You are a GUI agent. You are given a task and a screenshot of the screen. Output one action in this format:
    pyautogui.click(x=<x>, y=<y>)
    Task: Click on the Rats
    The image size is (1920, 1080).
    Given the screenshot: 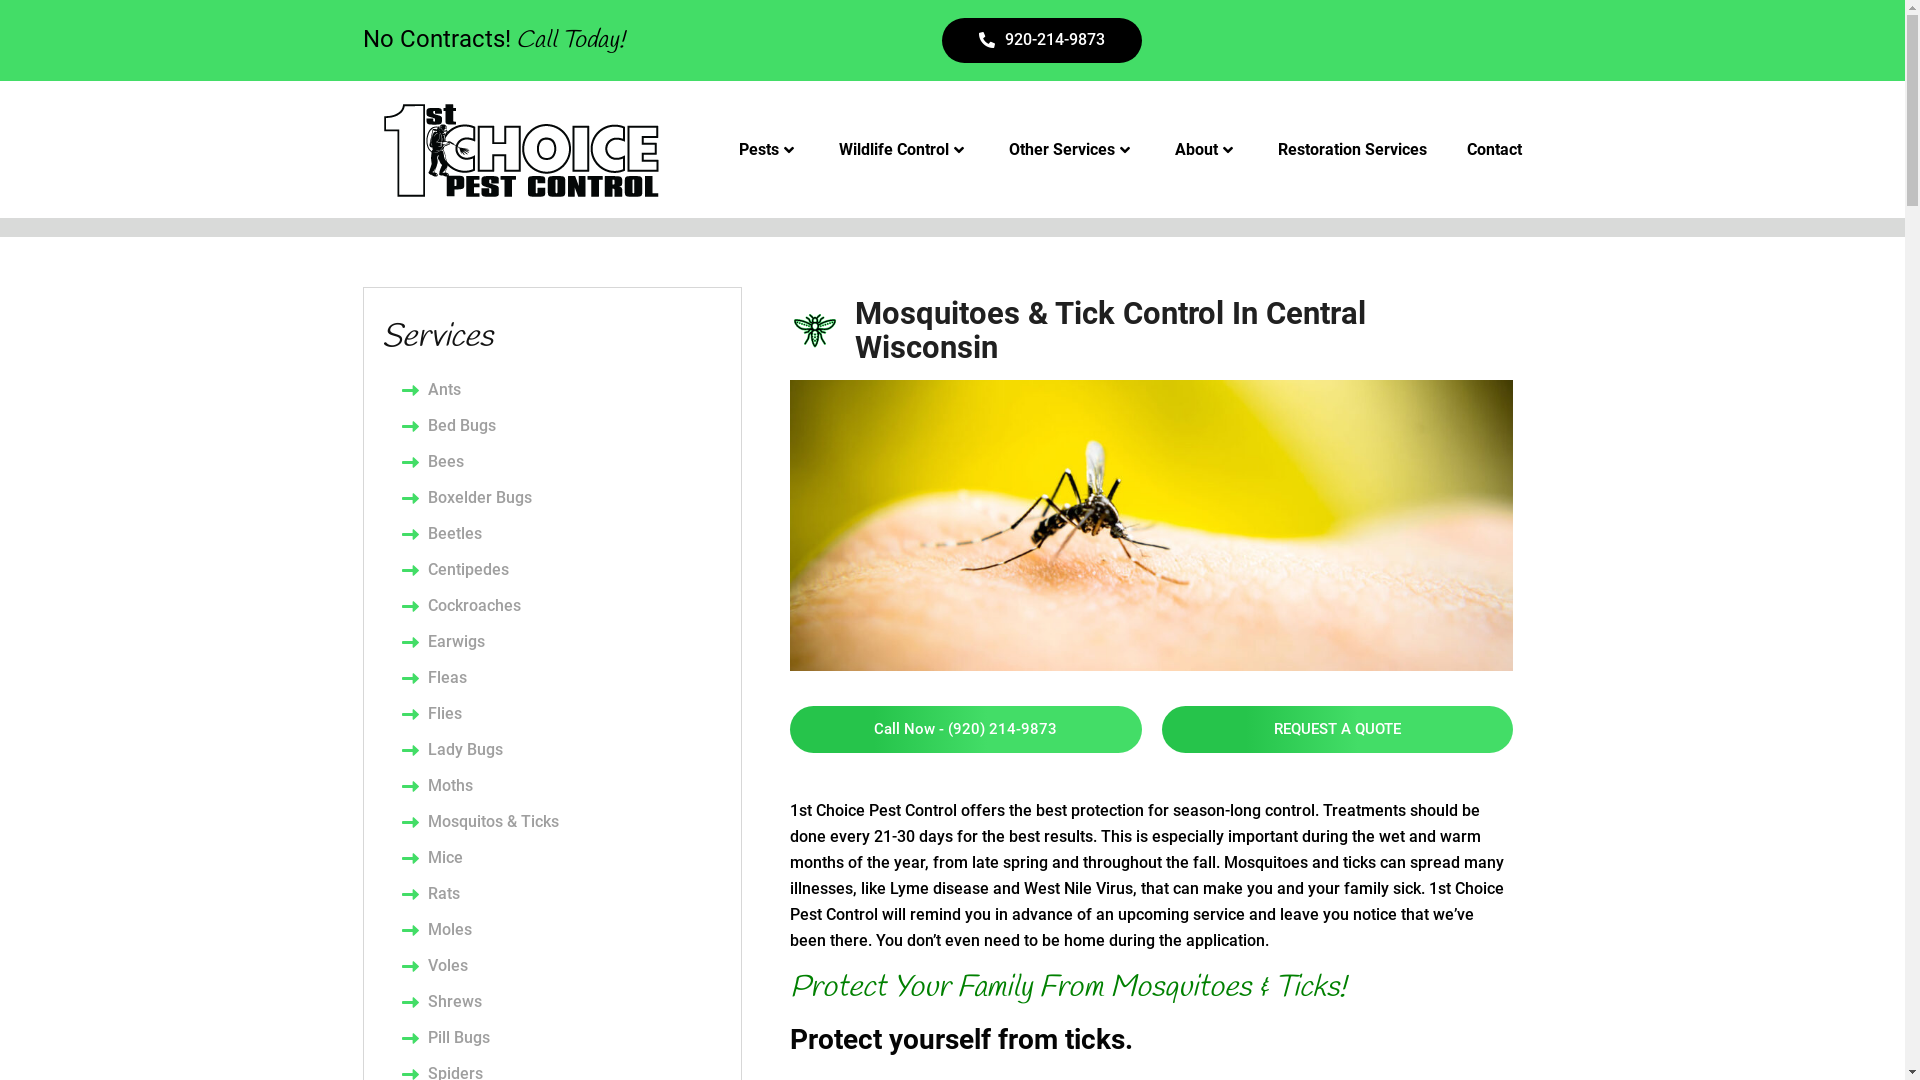 What is the action you would take?
    pyautogui.click(x=562, y=894)
    